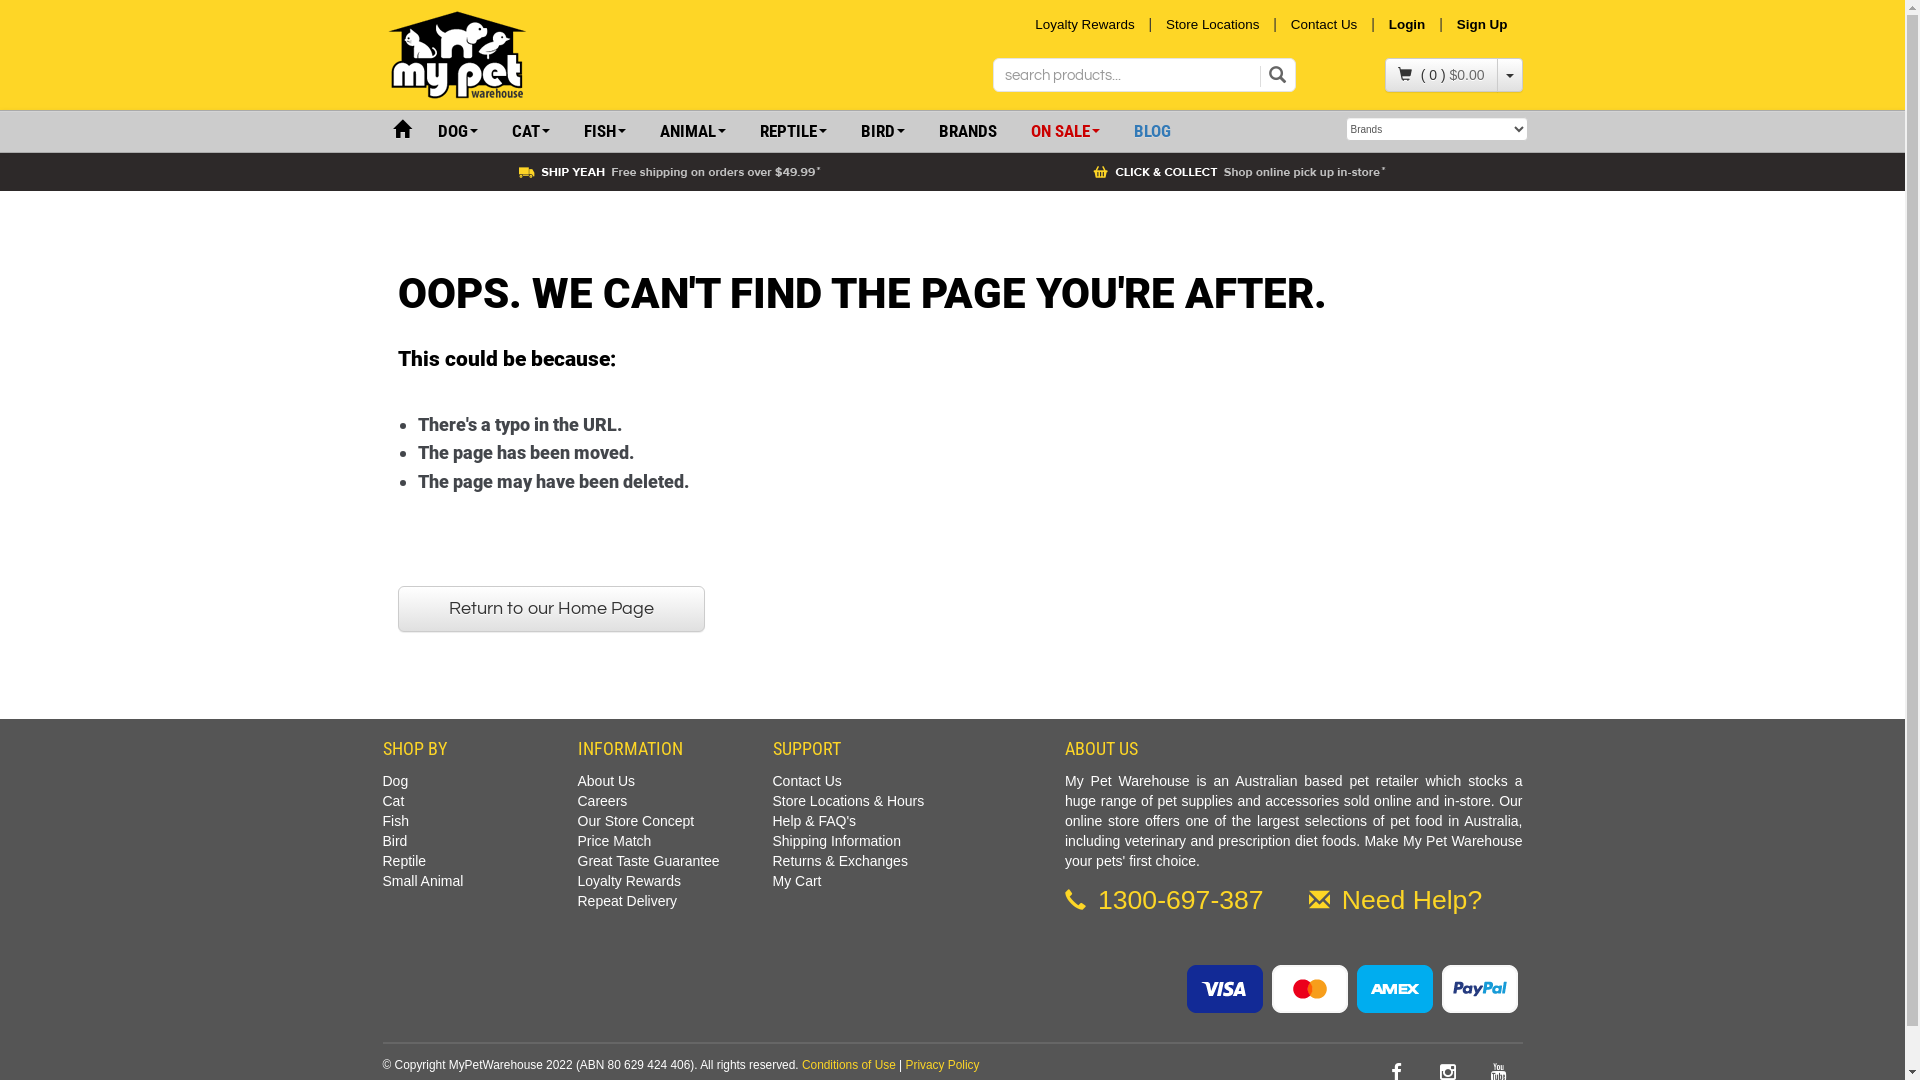 This screenshot has width=1920, height=1080. What do you see at coordinates (404, 861) in the screenshot?
I see `Reptile` at bounding box center [404, 861].